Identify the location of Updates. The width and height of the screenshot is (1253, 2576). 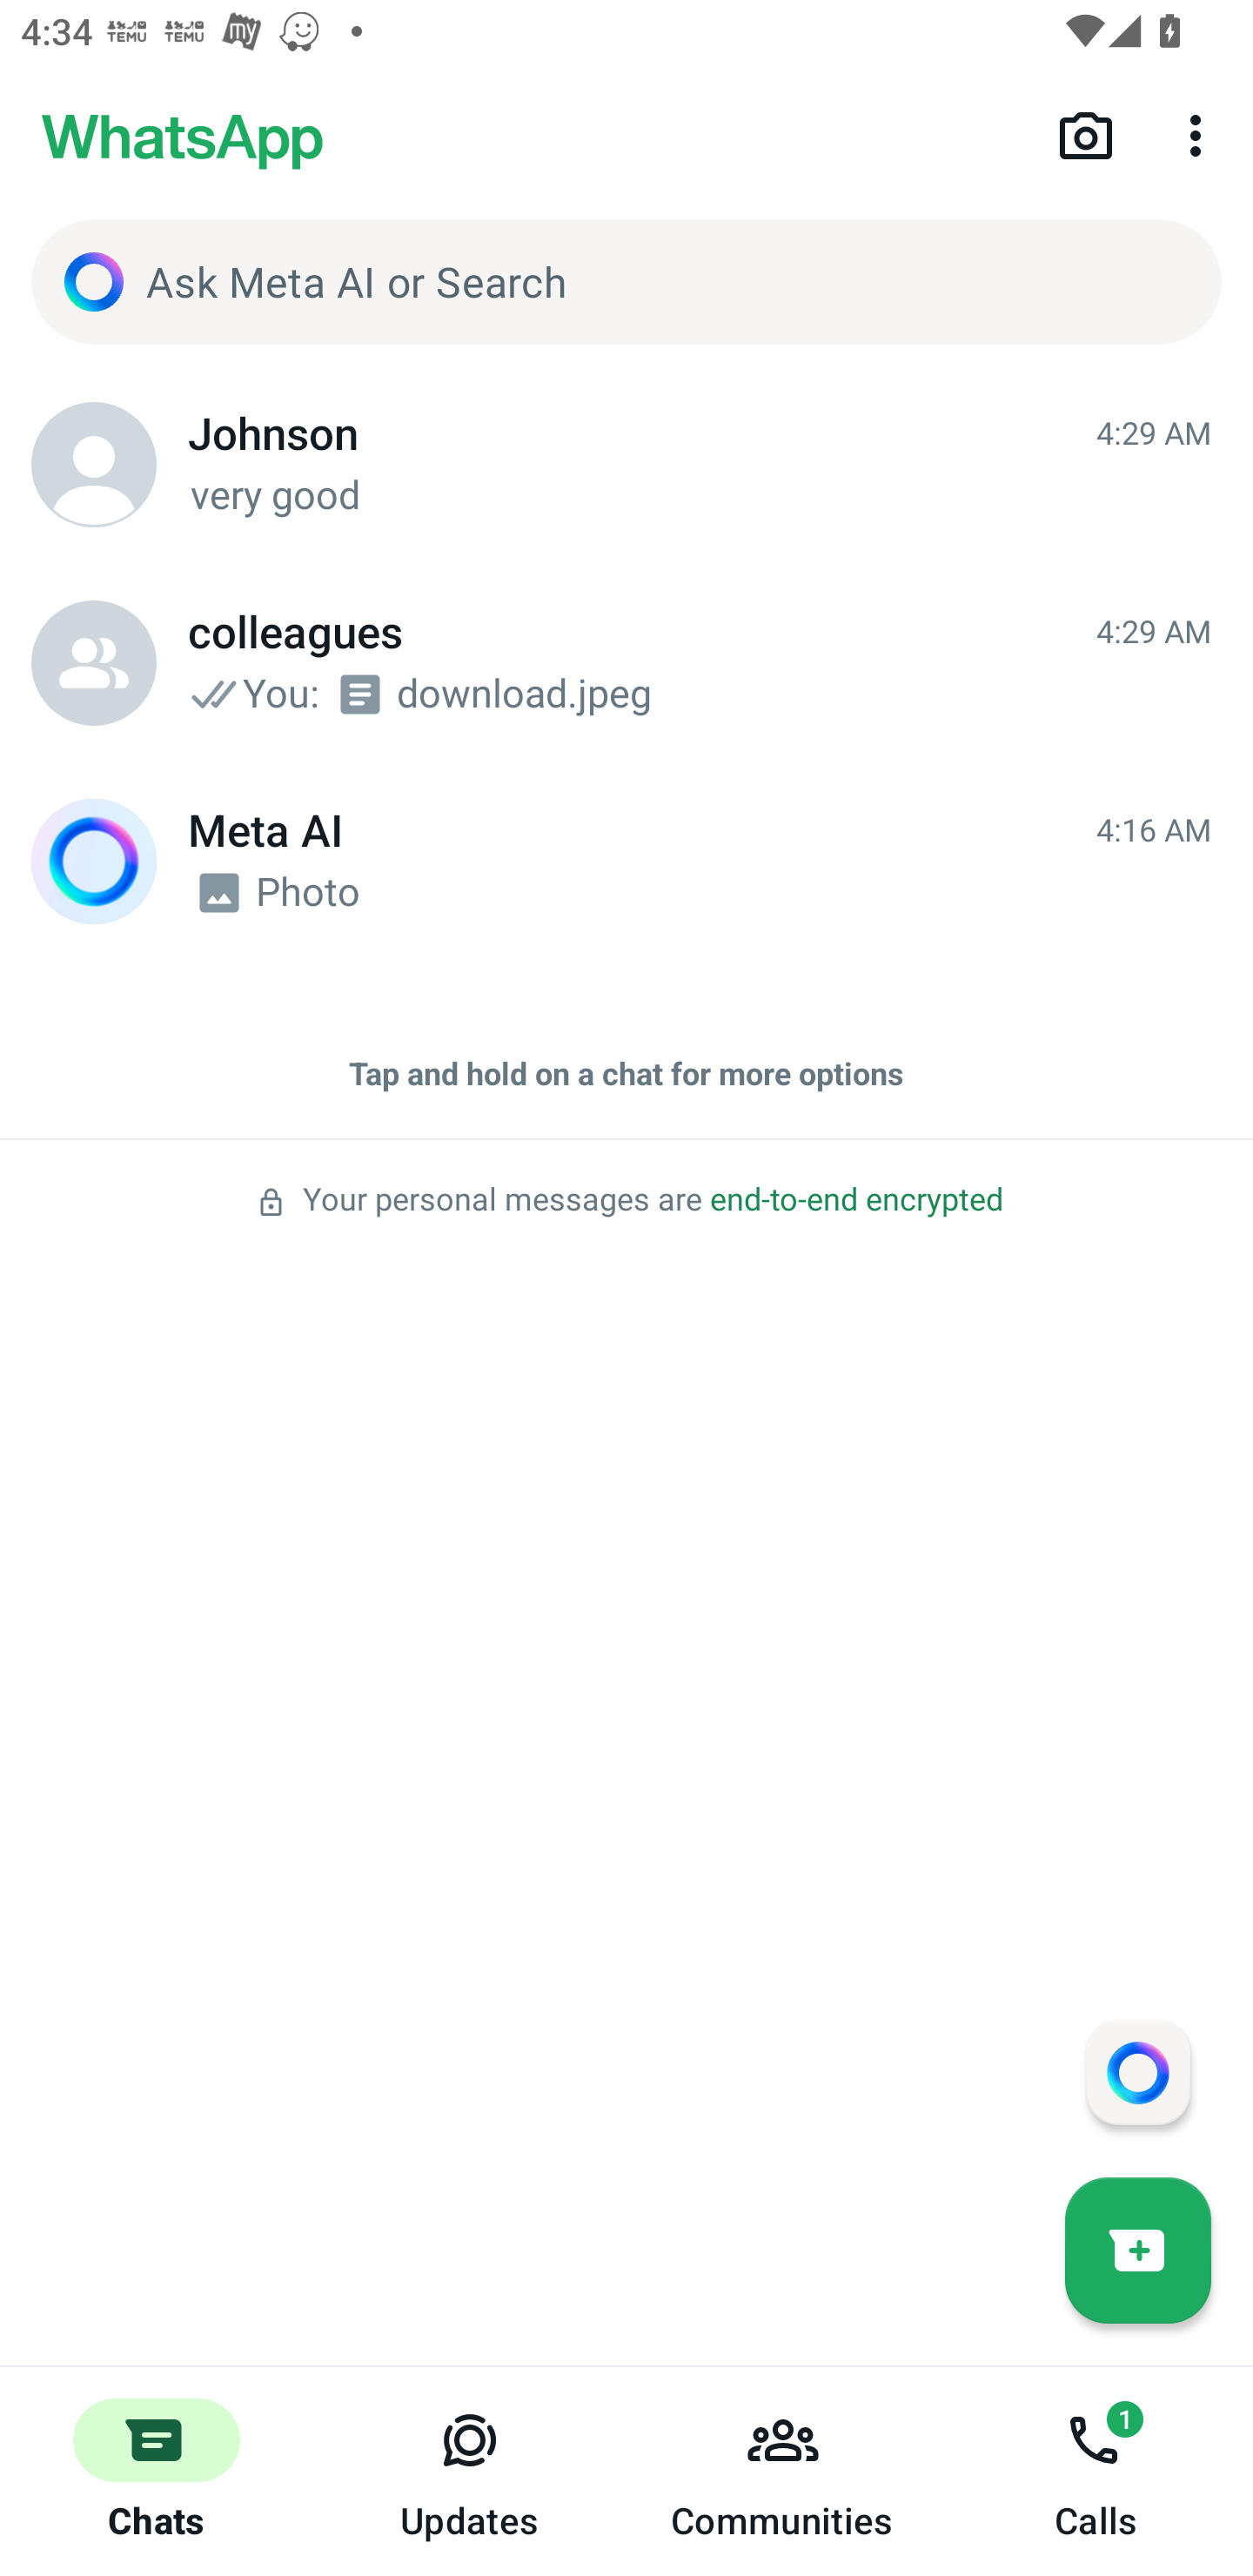
(470, 2472).